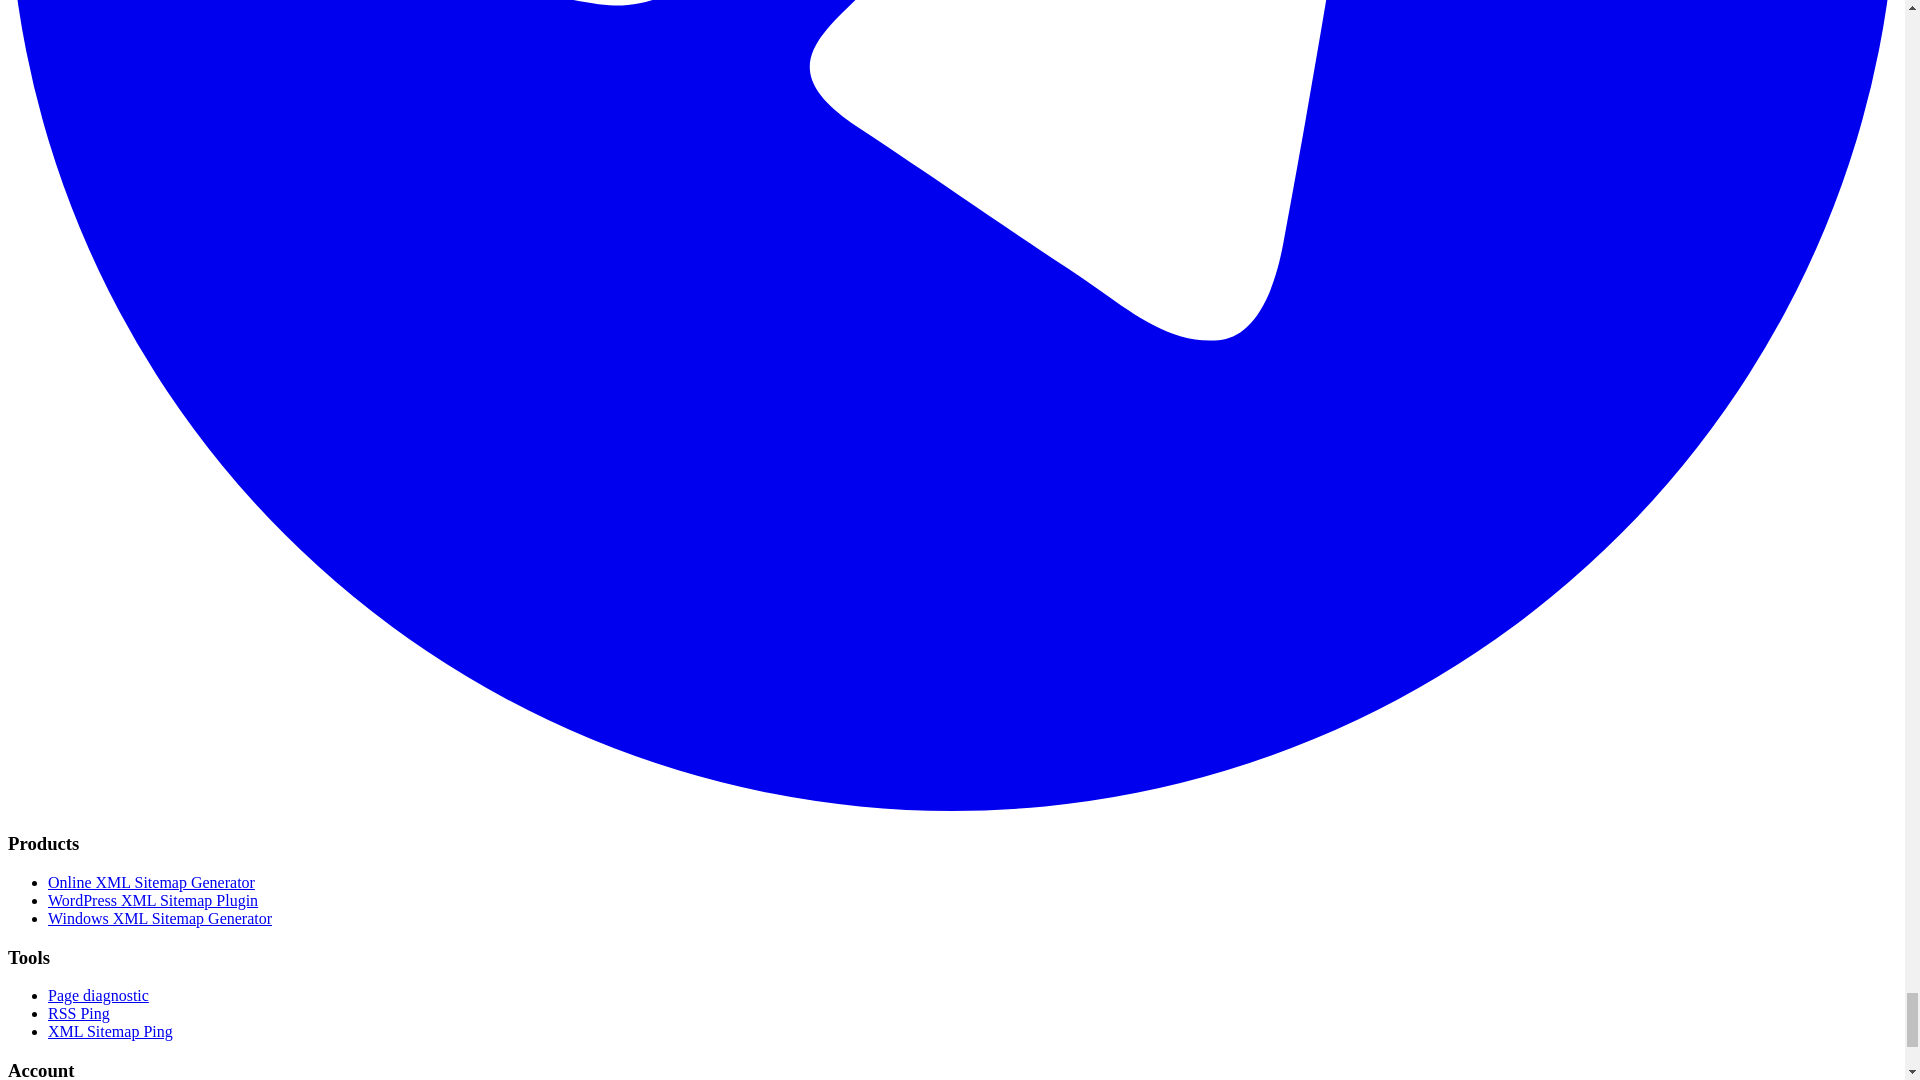  I want to click on XML Sitemap Ping, so click(110, 1031).